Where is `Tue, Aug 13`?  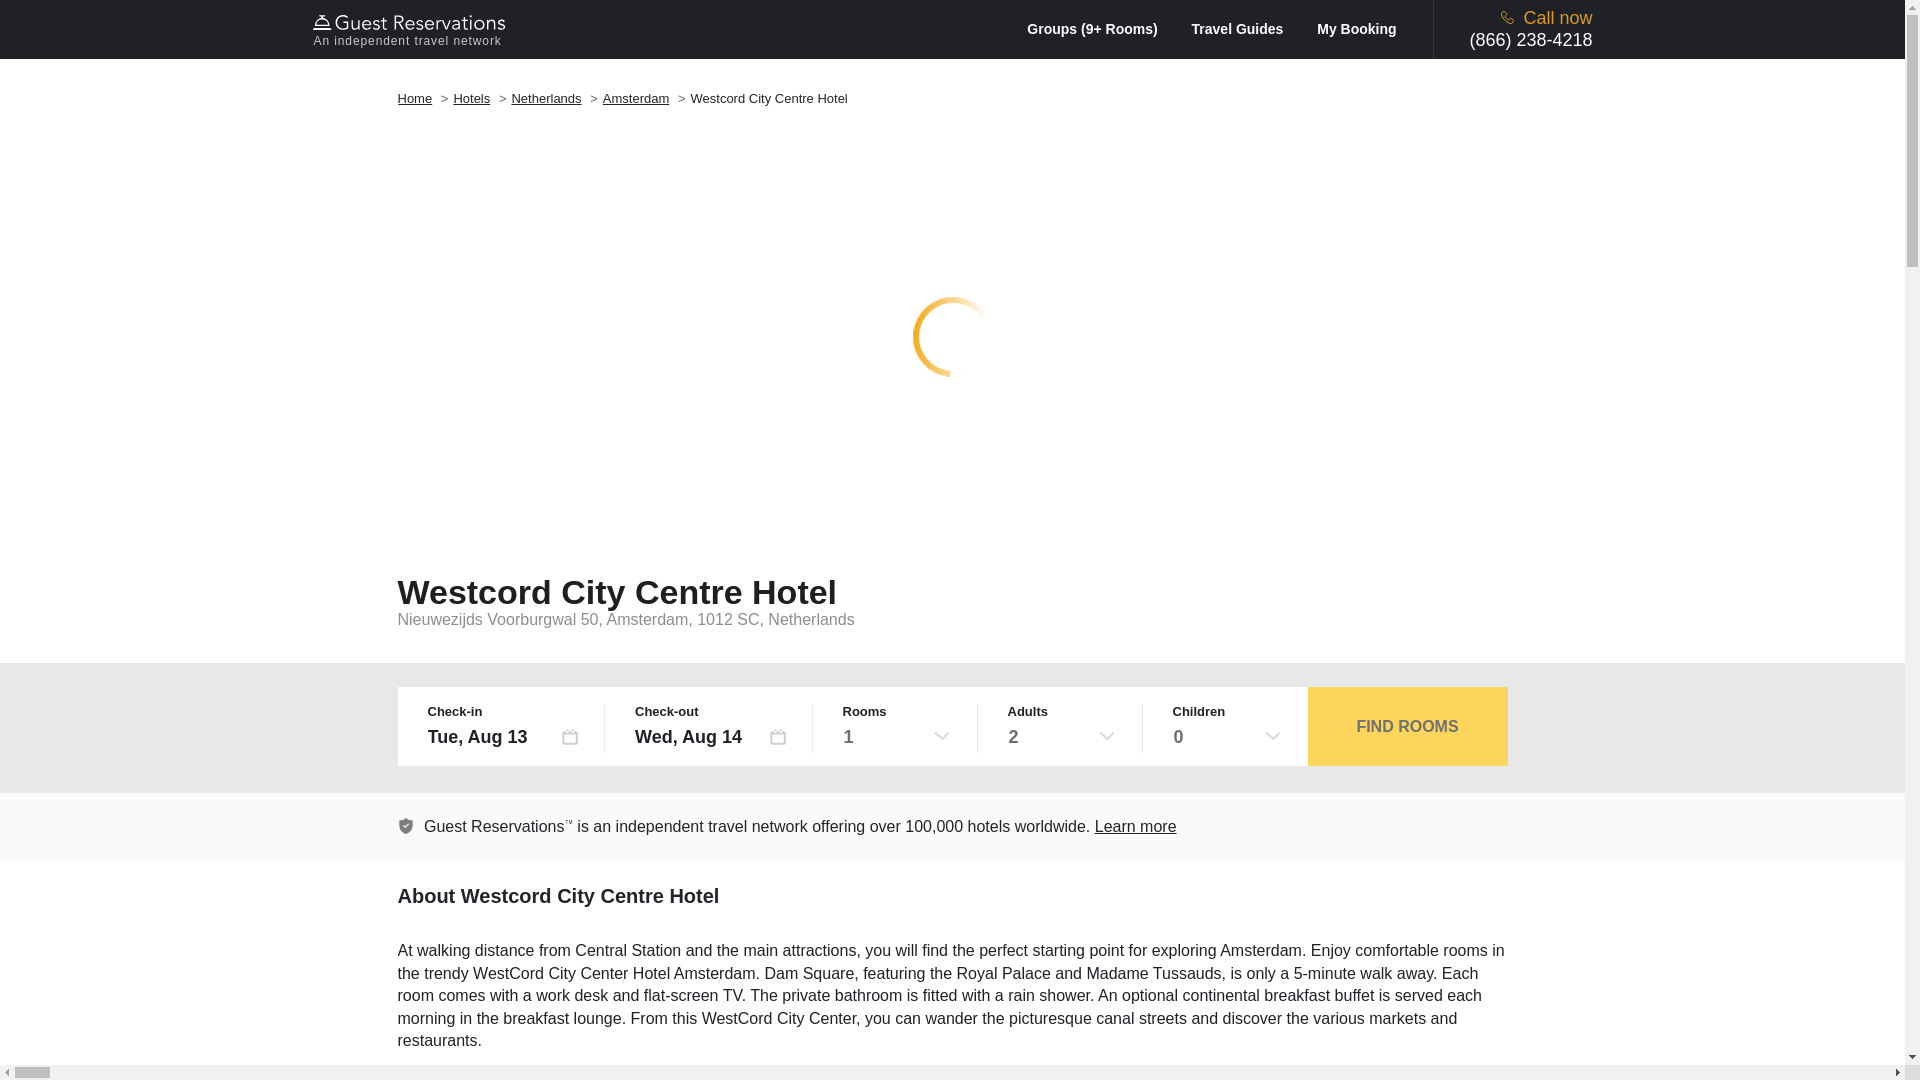
Tue, Aug 13 is located at coordinates (504, 736).